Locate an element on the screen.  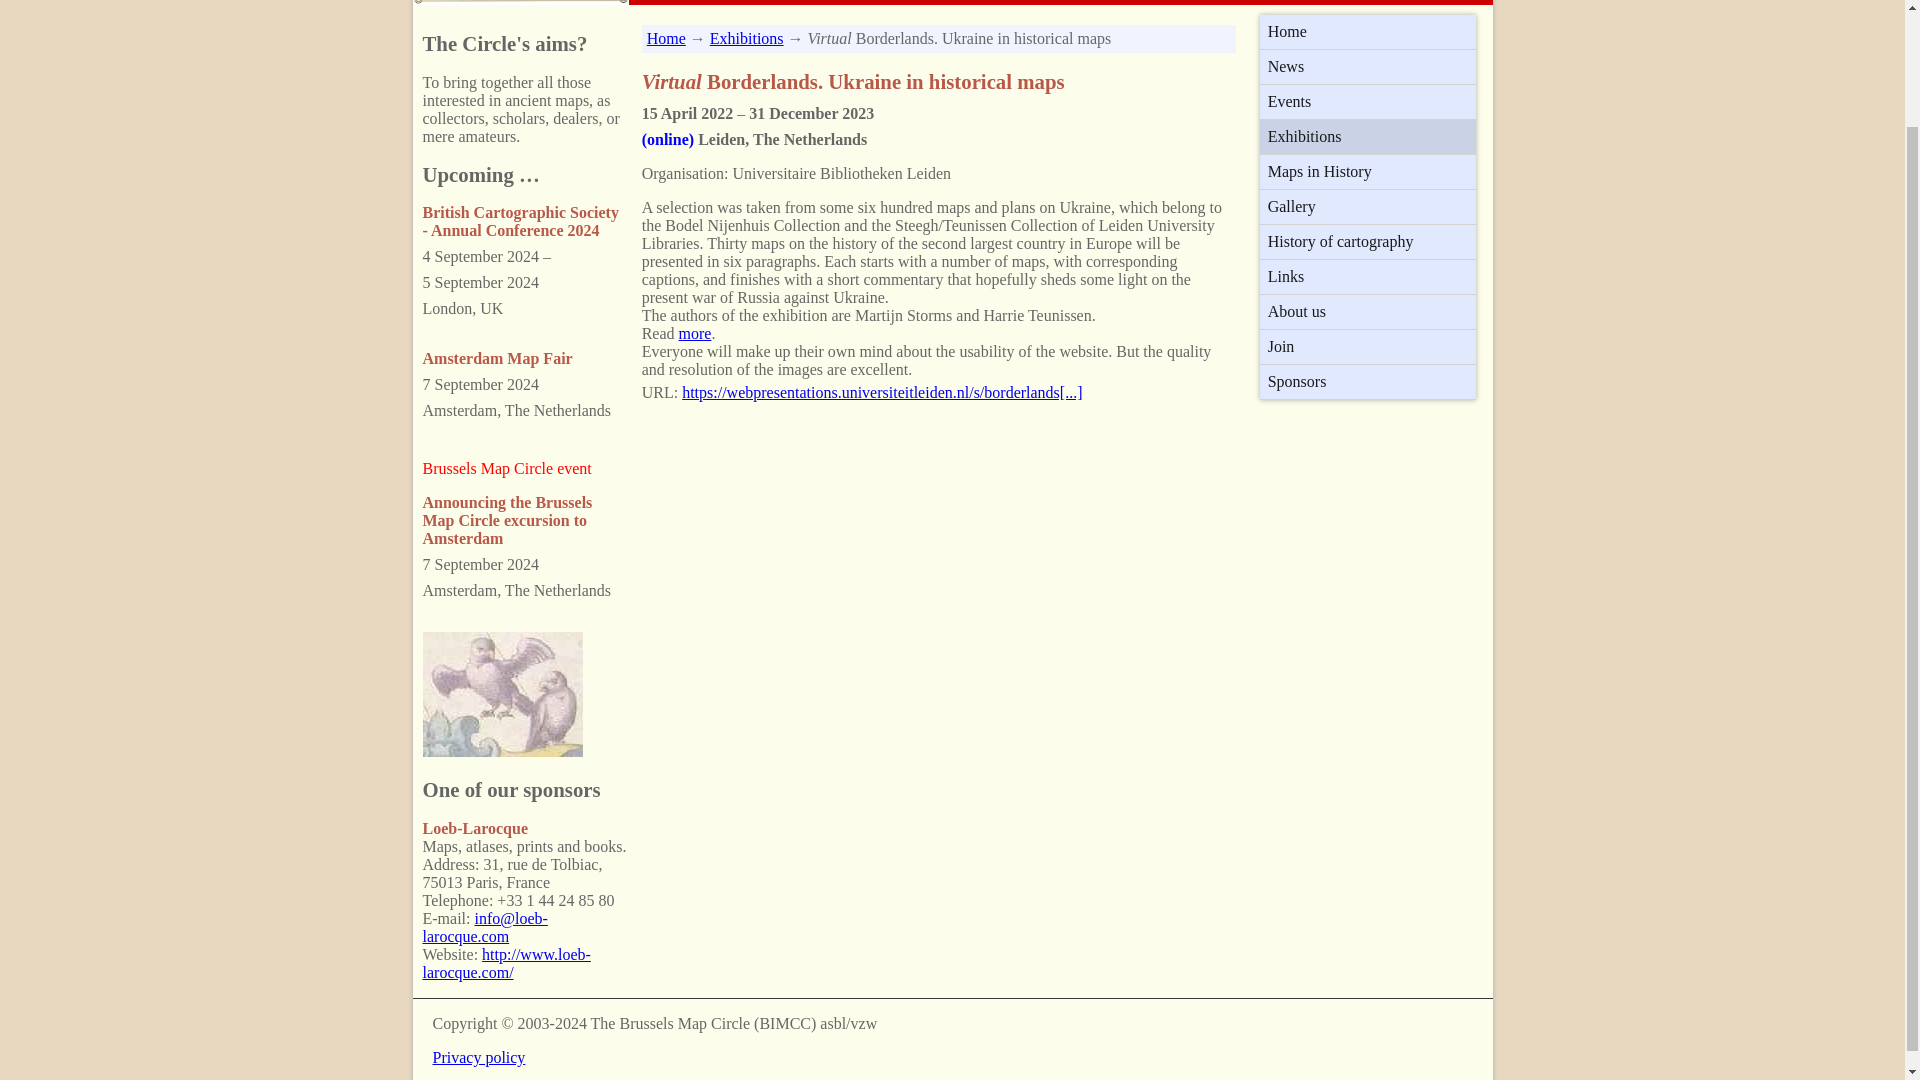
British Cartographic Society - Annual Conference 2024 is located at coordinates (520, 221).